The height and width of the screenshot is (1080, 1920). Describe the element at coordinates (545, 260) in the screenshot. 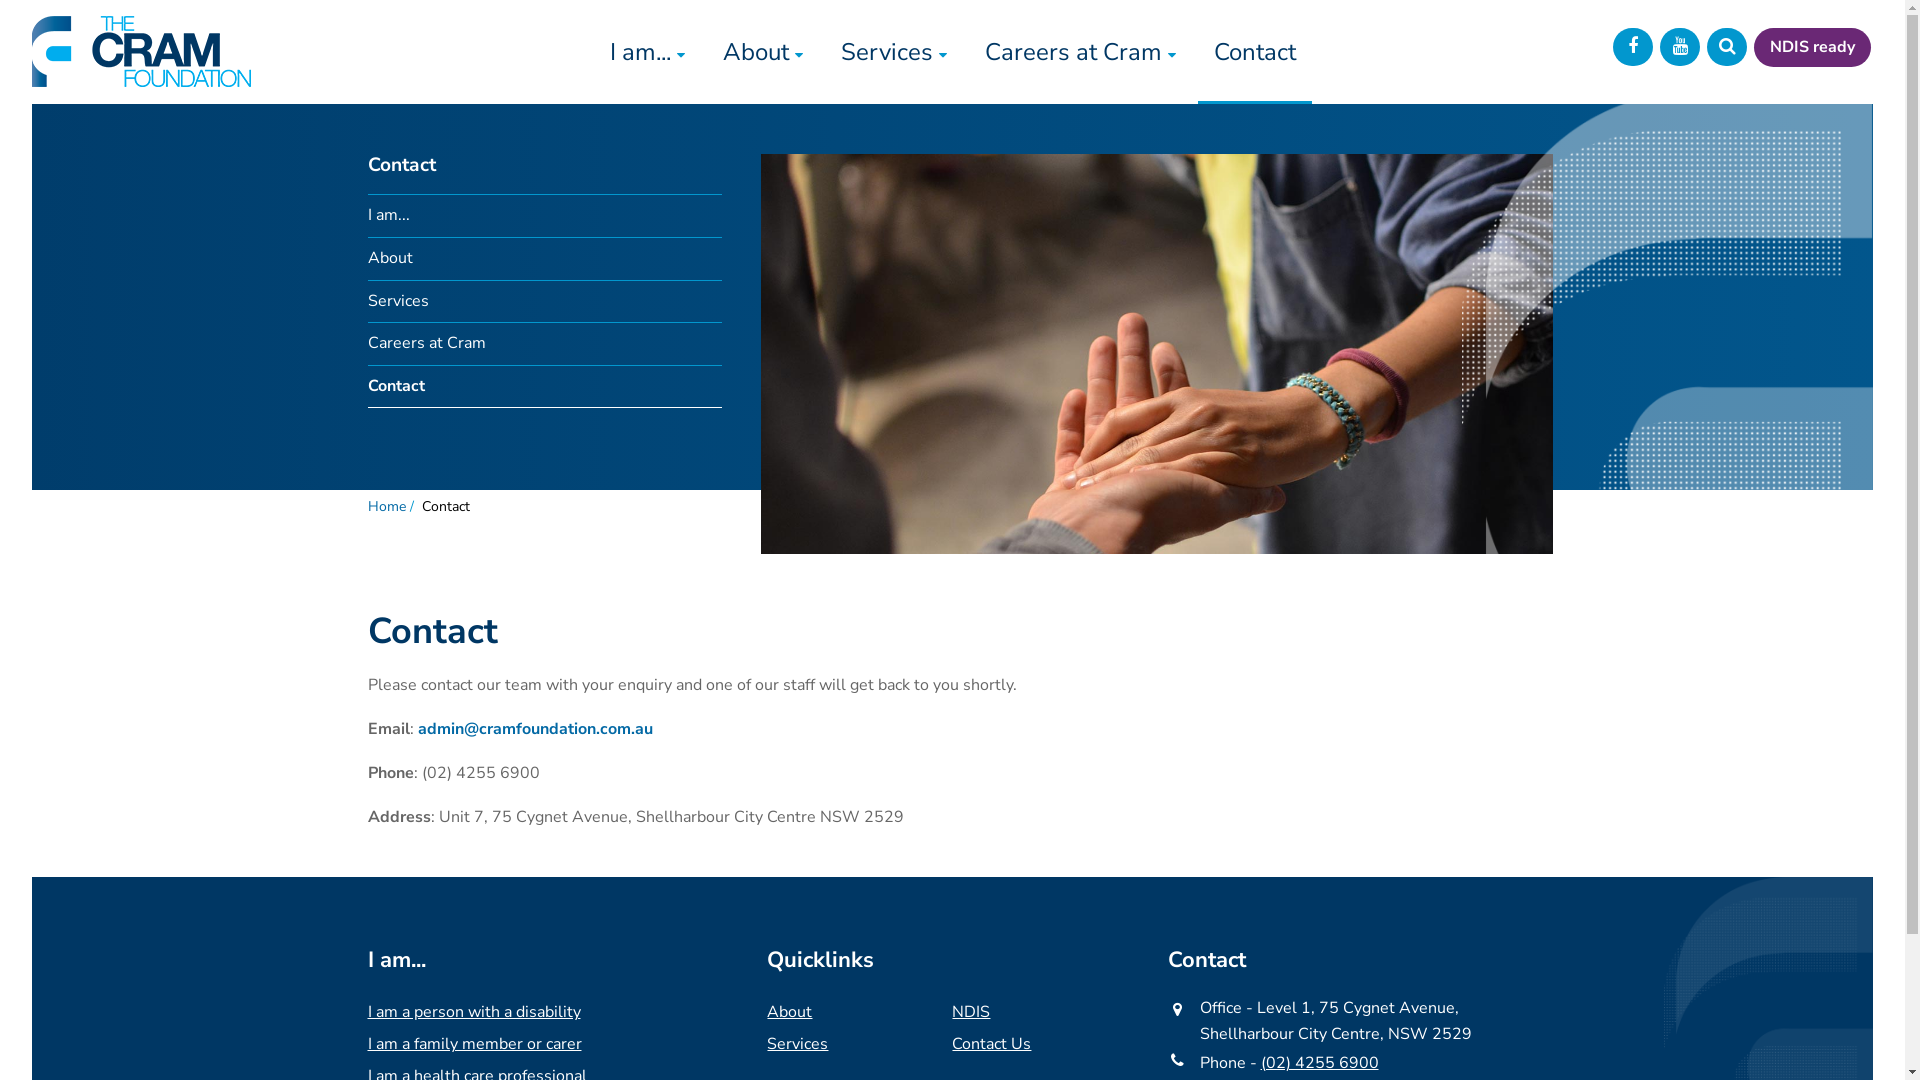

I see `About` at that location.